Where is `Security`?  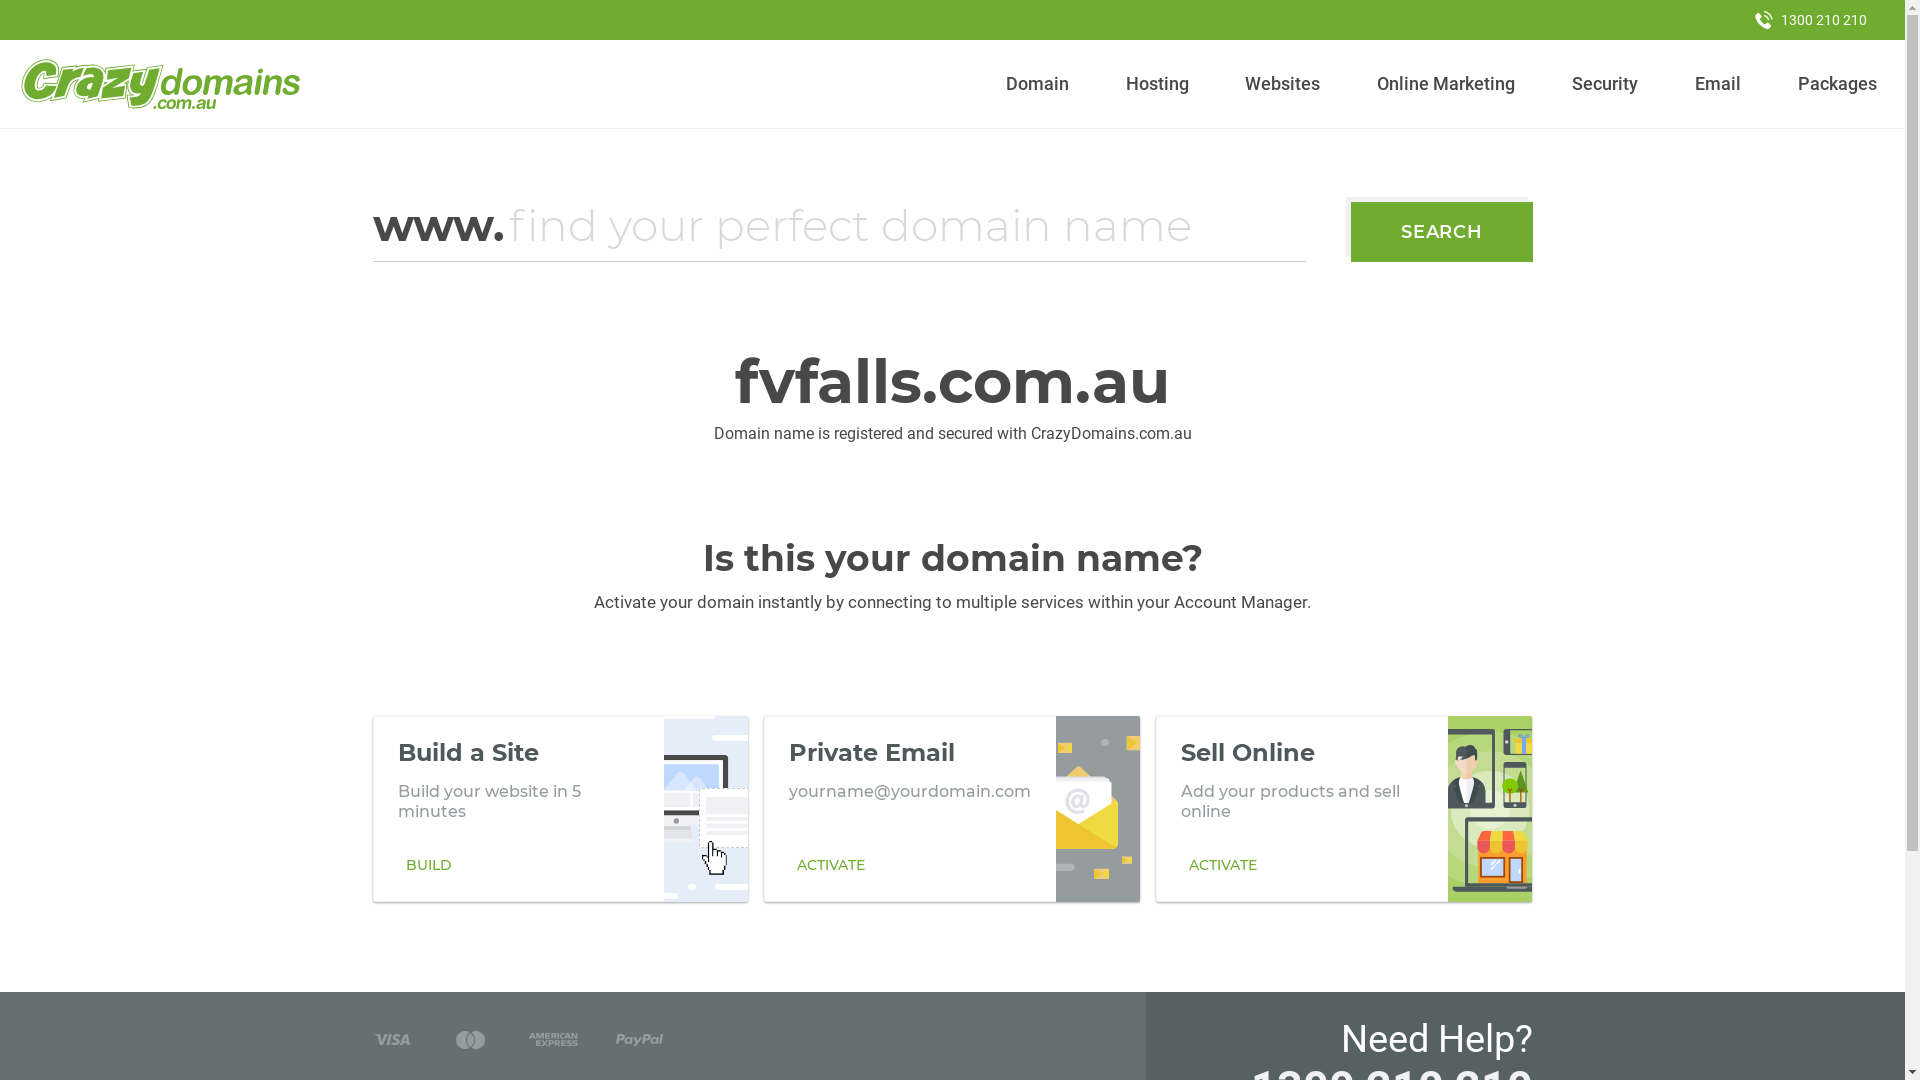 Security is located at coordinates (1606, 84).